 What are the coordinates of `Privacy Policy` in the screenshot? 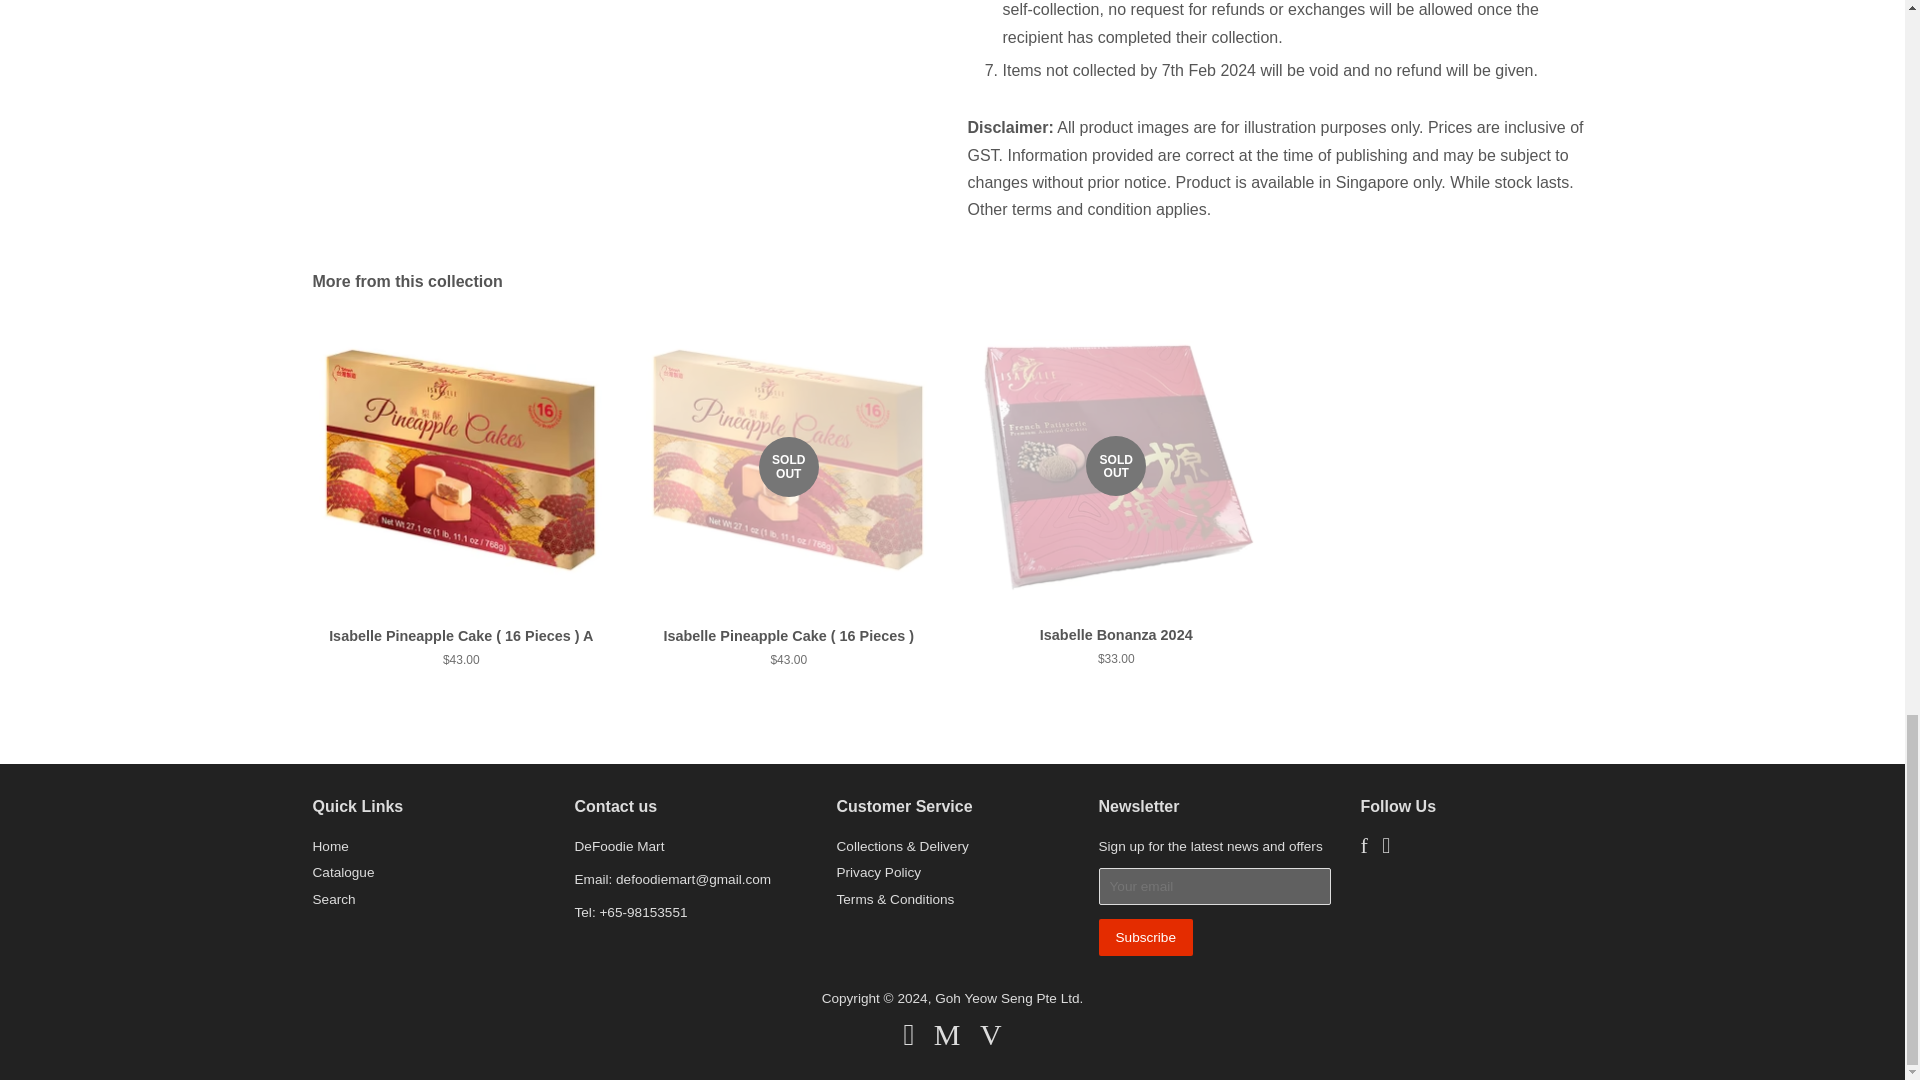 It's located at (878, 872).